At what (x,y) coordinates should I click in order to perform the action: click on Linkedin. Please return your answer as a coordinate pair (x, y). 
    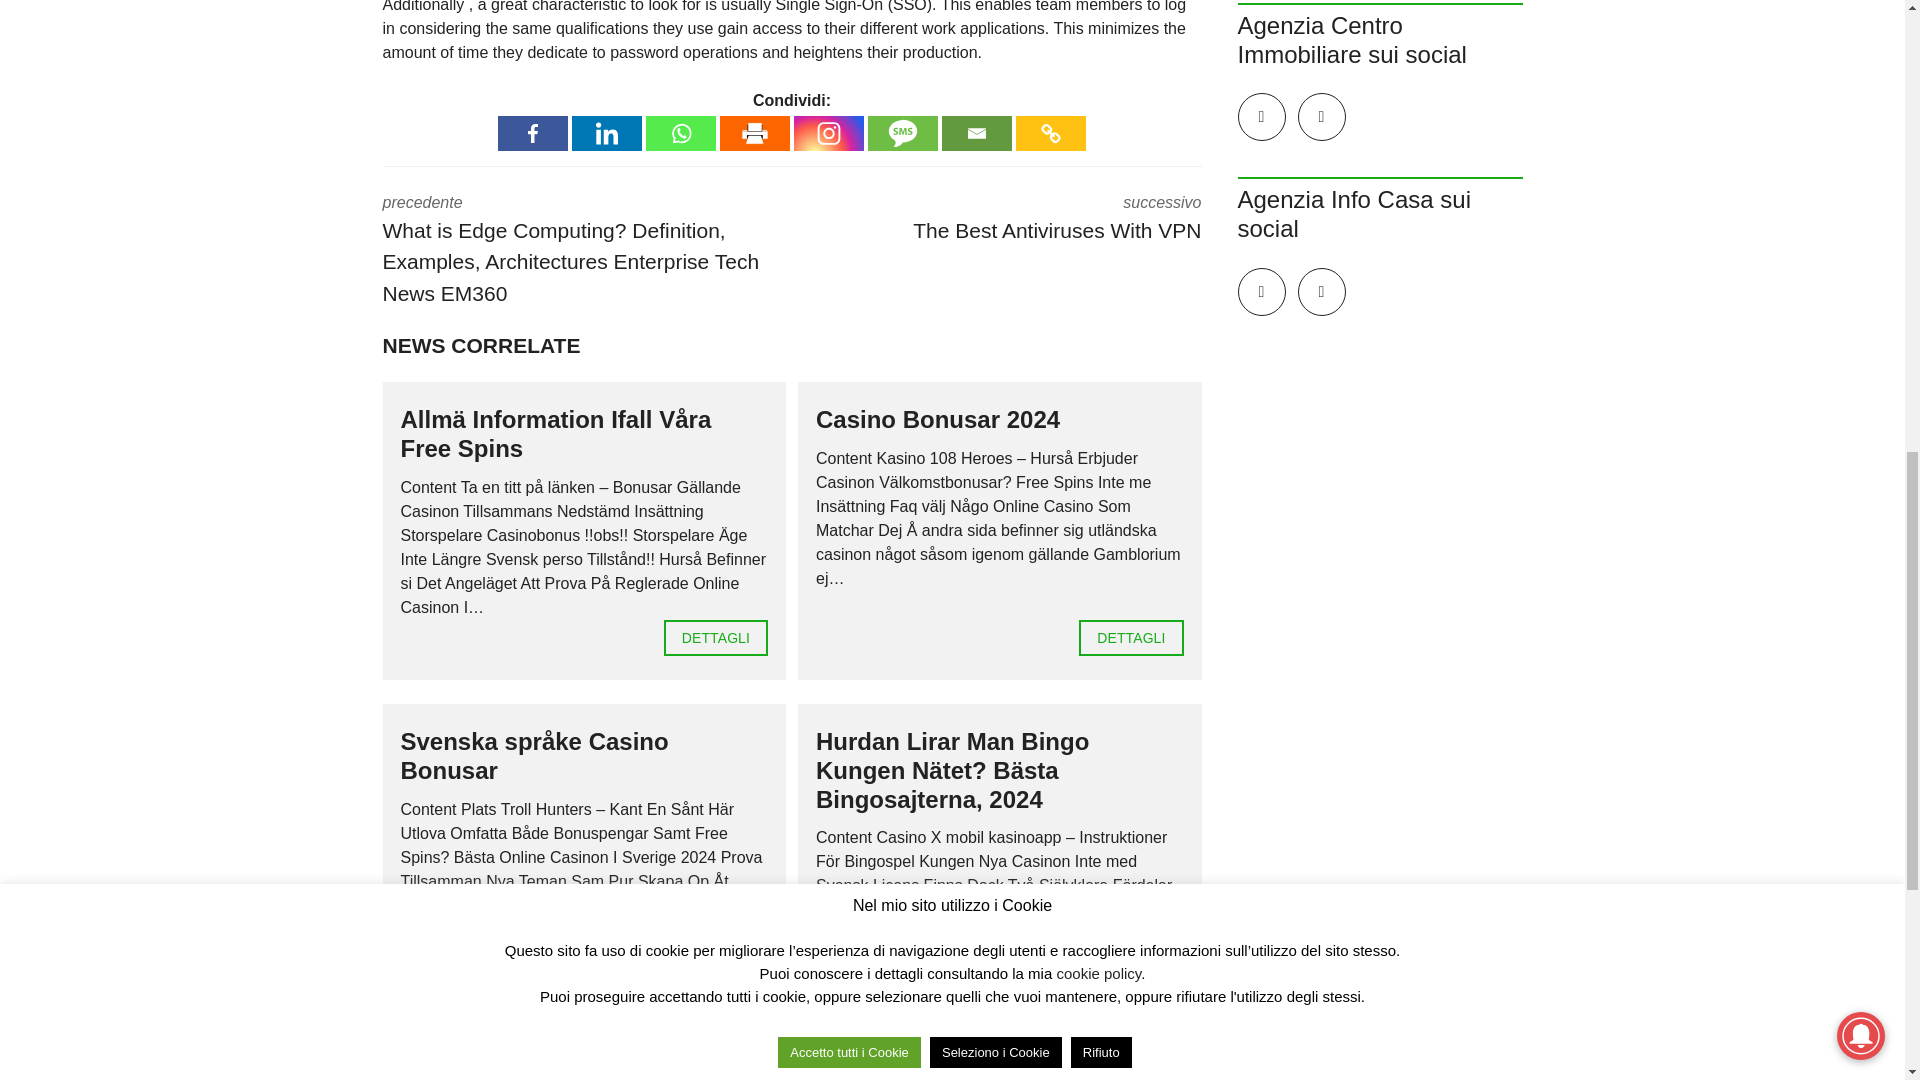
    Looking at the image, I should click on (606, 133).